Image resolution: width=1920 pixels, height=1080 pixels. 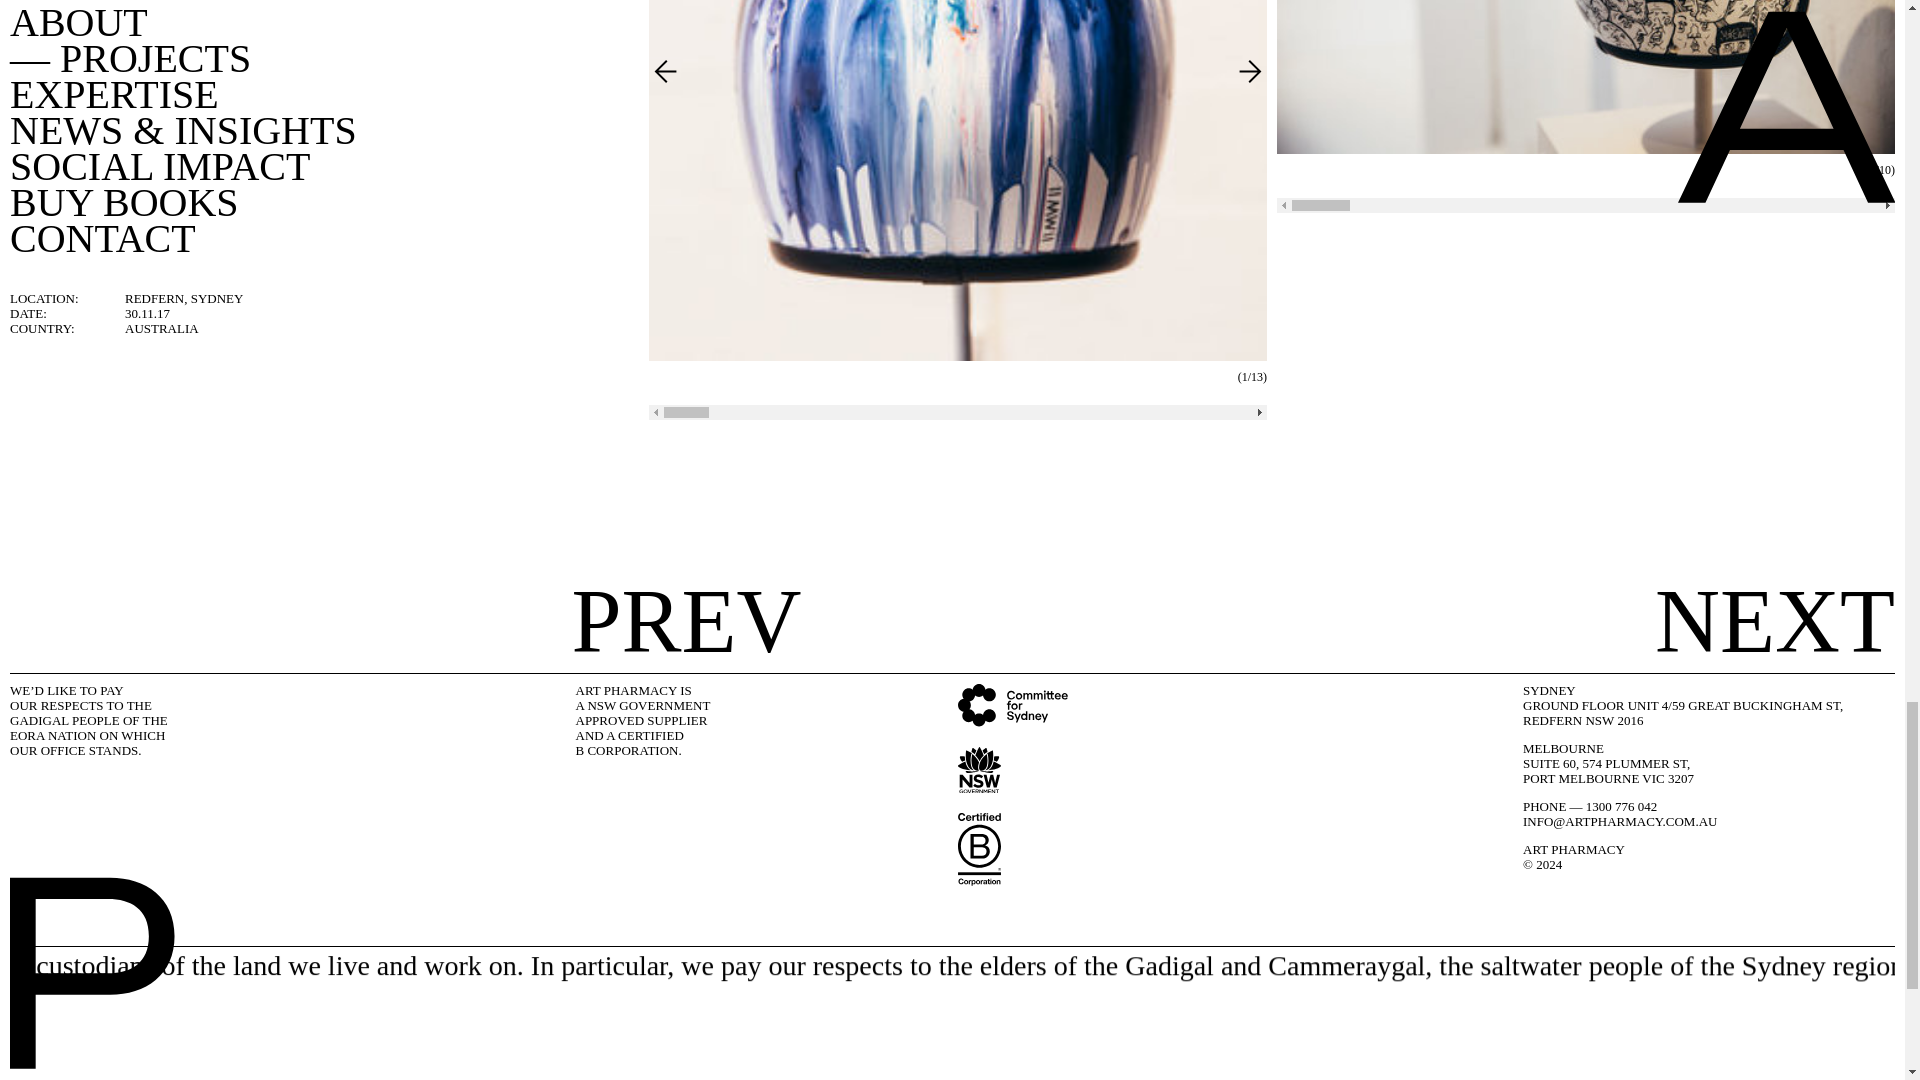 What do you see at coordinates (100, 721) in the screenshot?
I see `Page 17` at bounding box center [100, 721].